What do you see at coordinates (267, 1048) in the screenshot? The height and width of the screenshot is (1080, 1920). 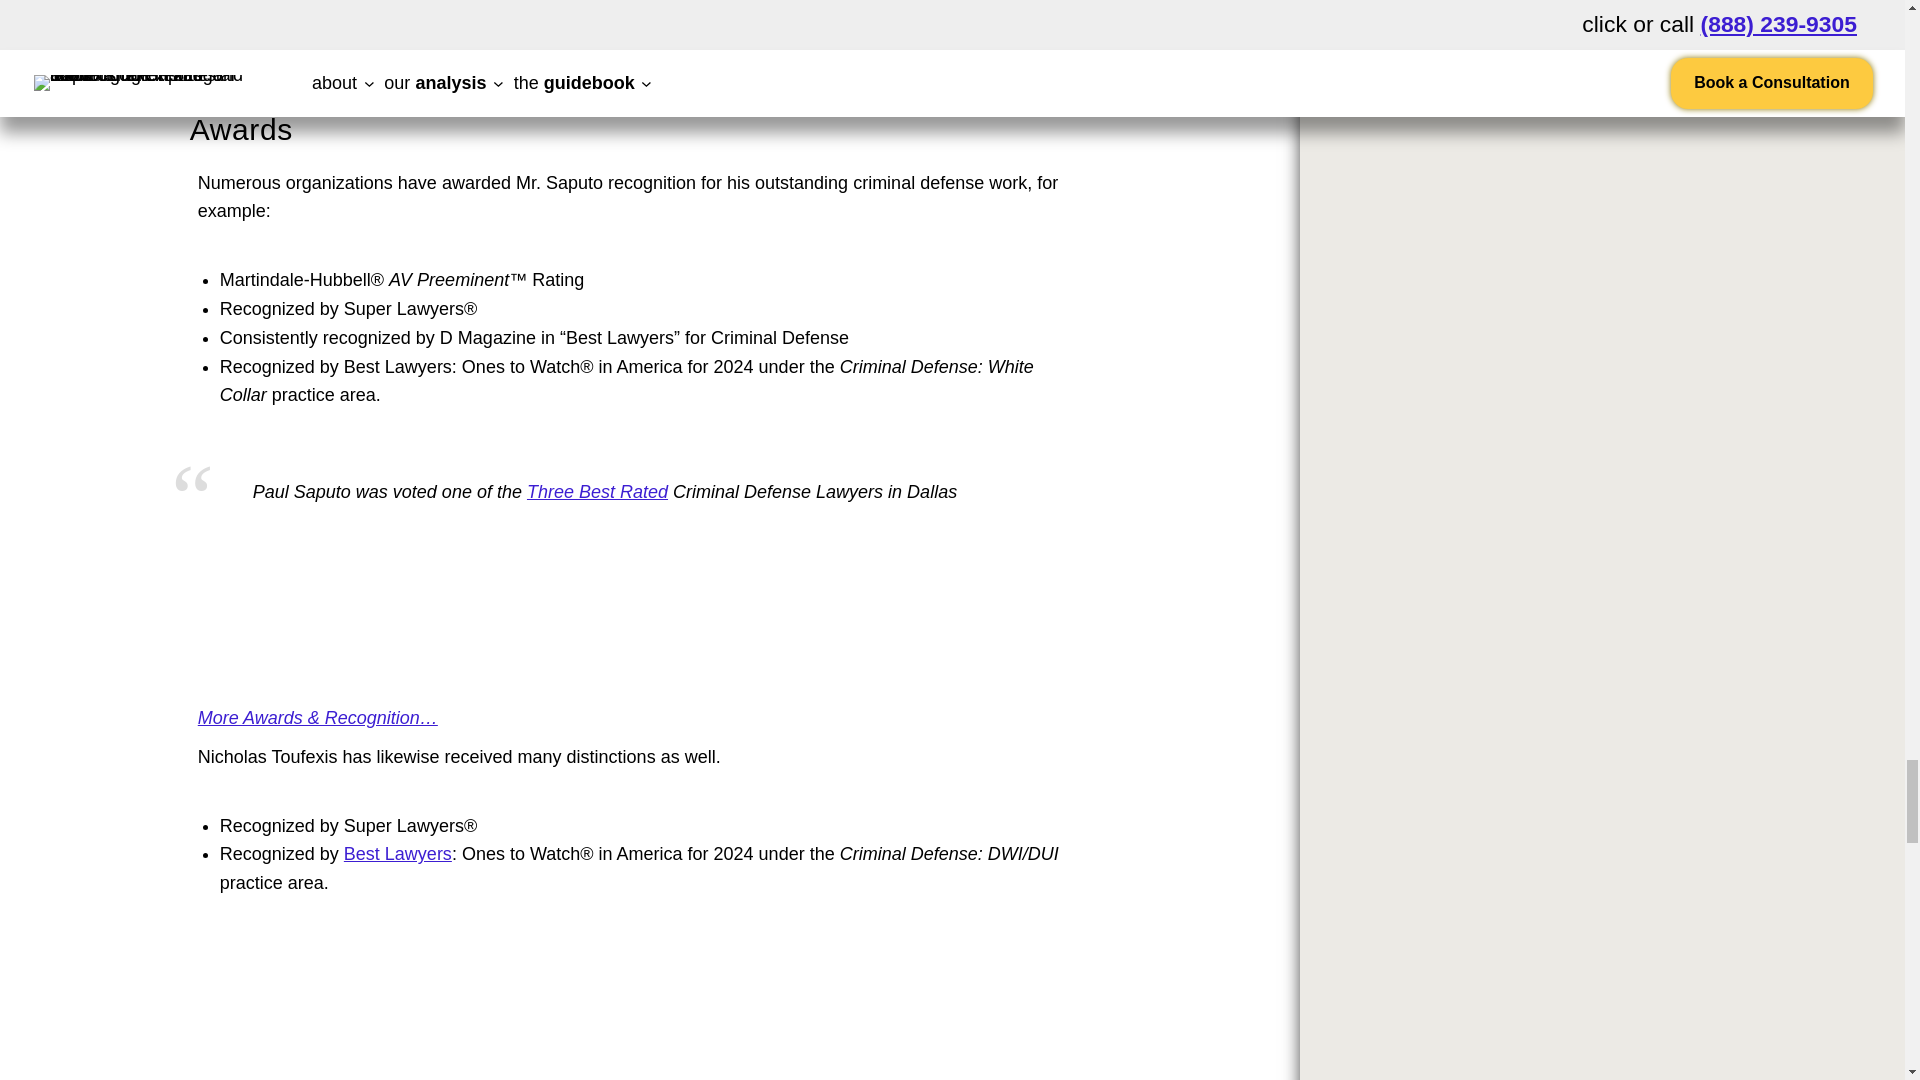 I see `Best Lawyers in the US. Click here for more Information.` at bounding box center [267, 1048].